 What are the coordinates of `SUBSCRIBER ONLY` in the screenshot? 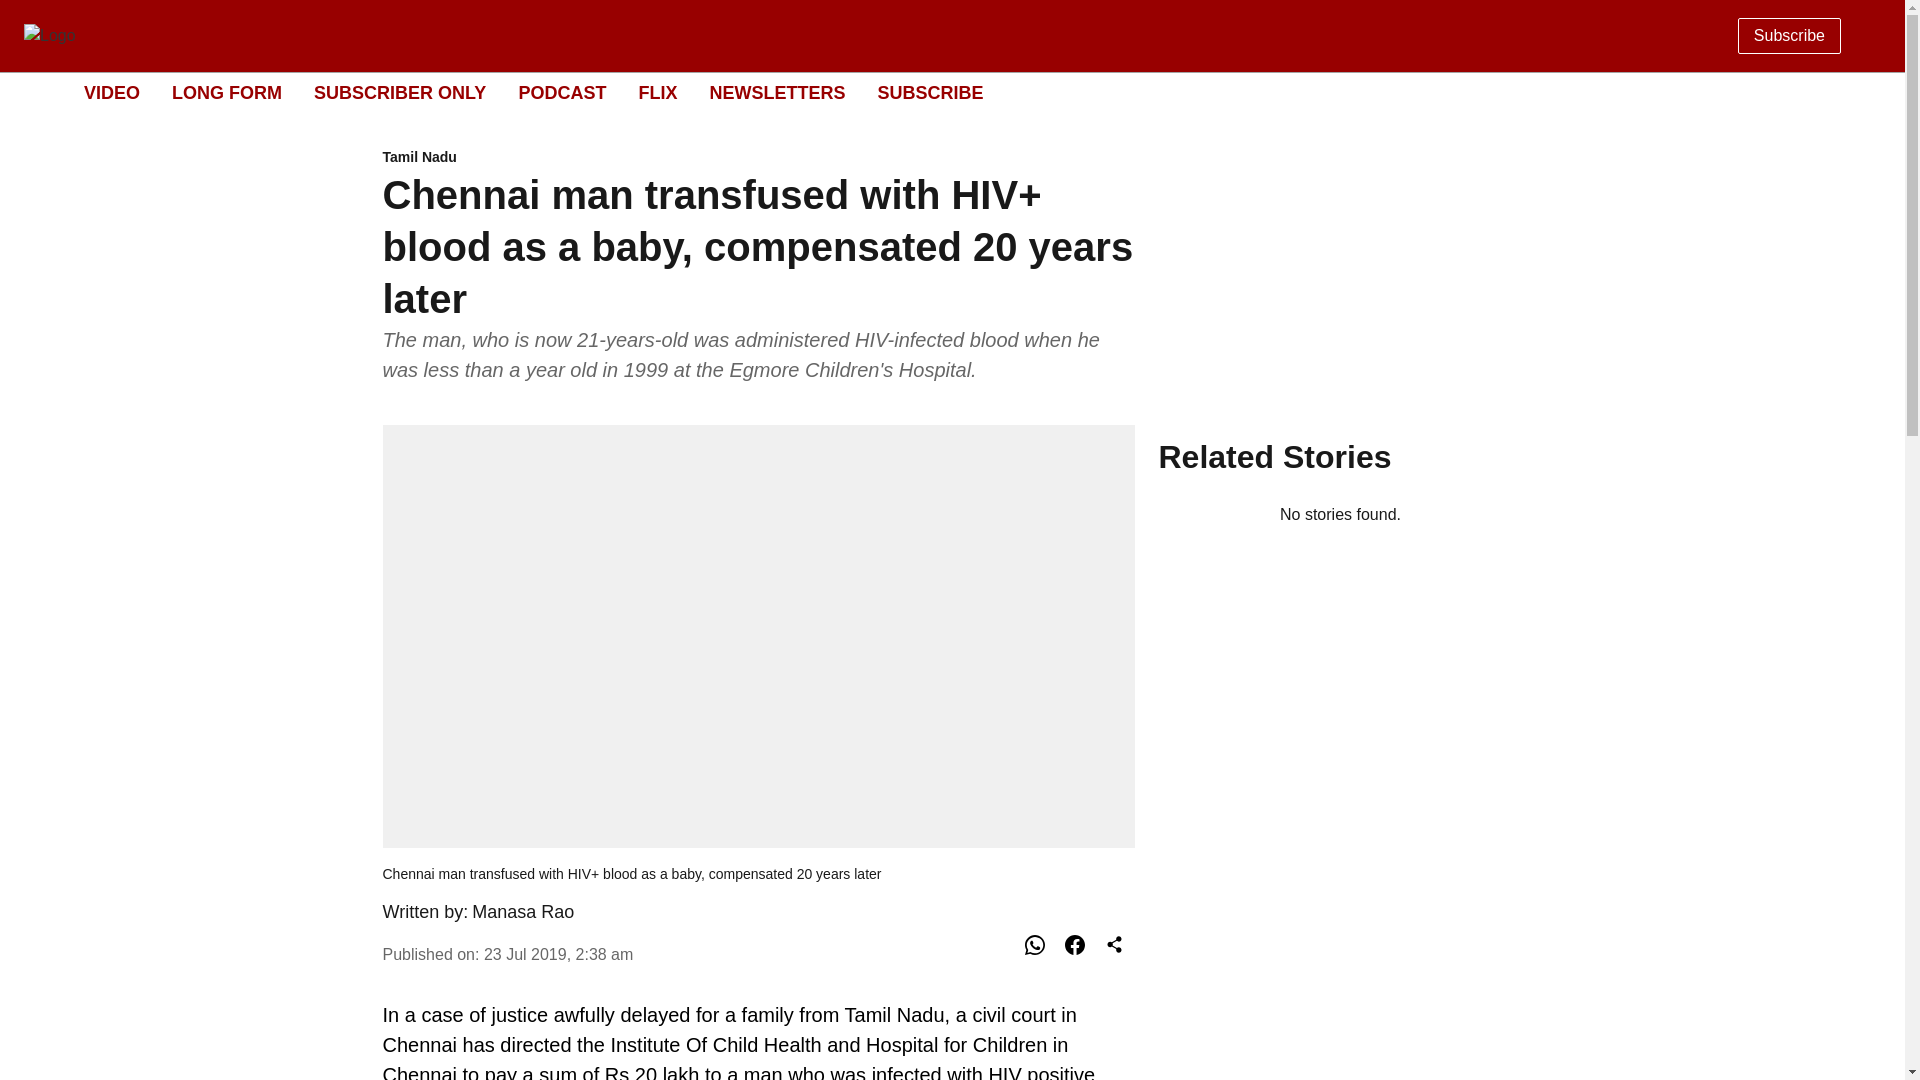 It's located at (400, 92).